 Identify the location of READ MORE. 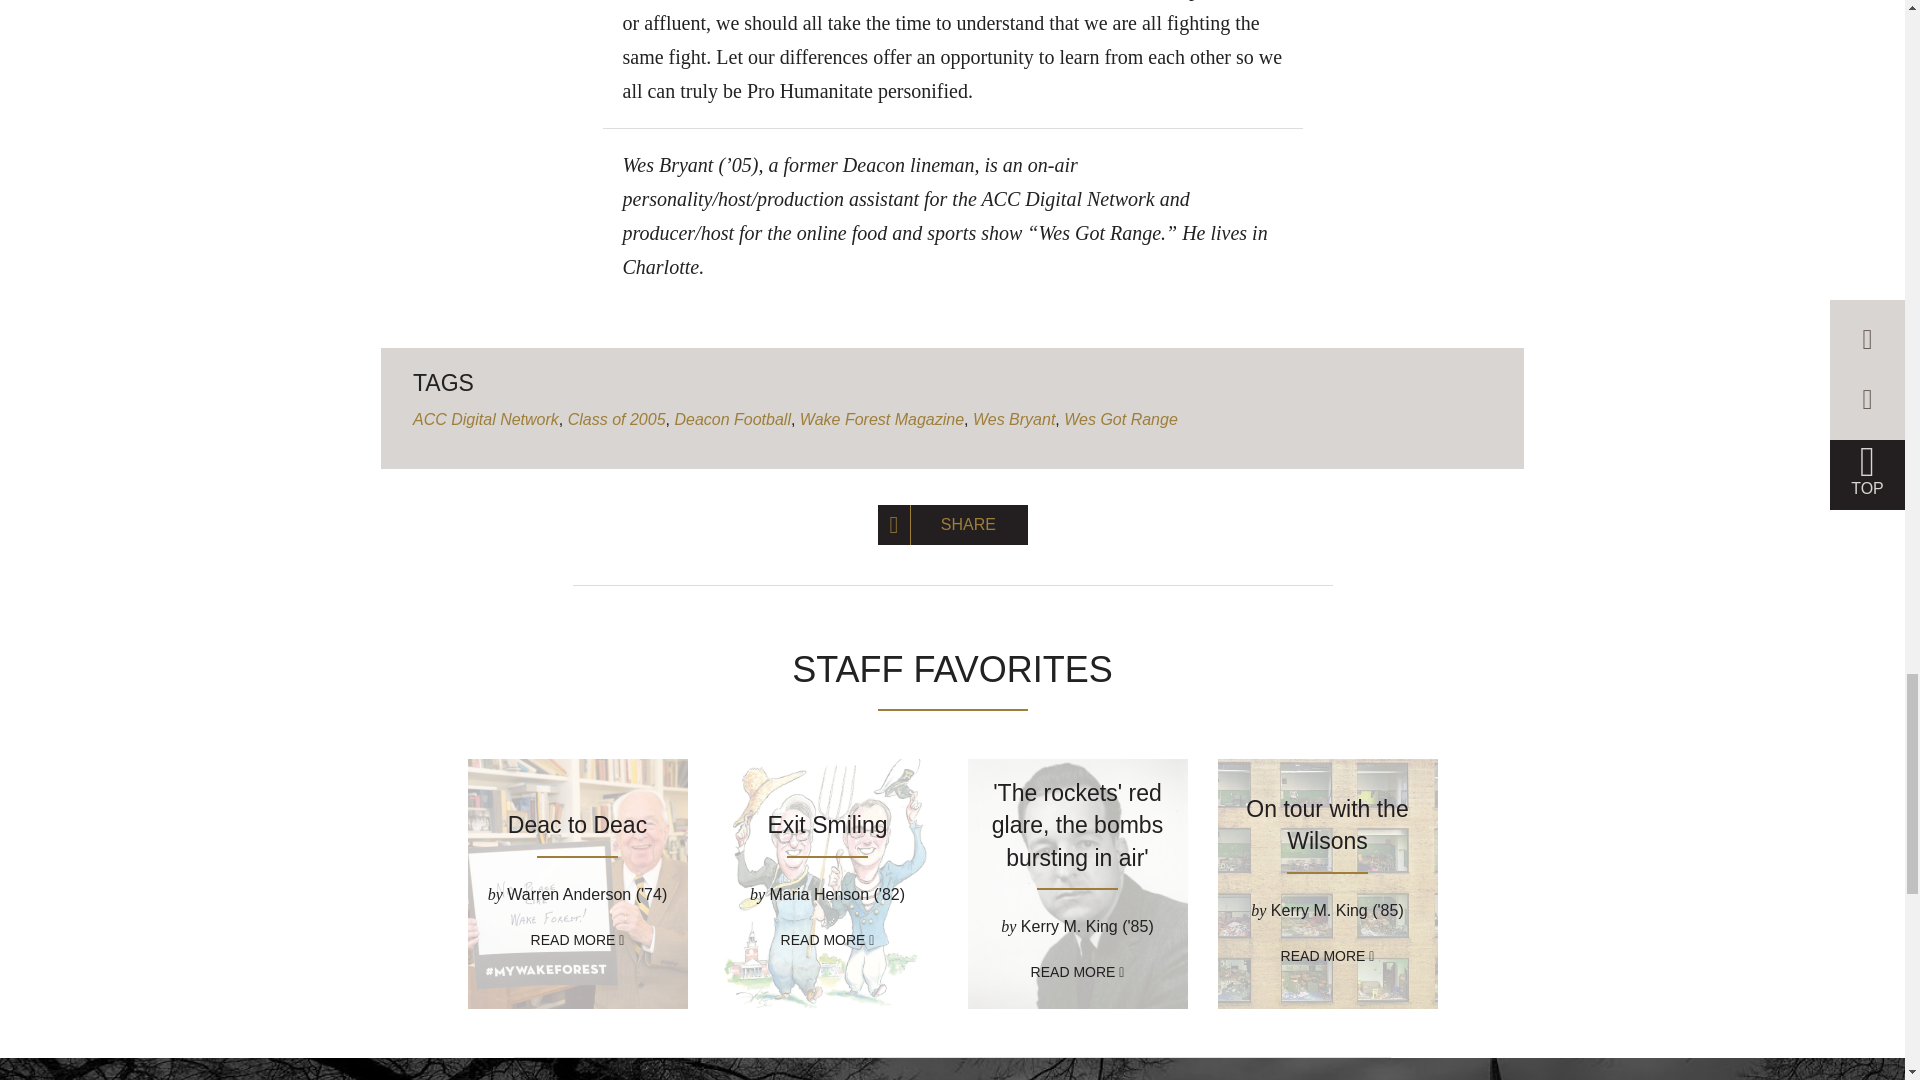
(828, 940).